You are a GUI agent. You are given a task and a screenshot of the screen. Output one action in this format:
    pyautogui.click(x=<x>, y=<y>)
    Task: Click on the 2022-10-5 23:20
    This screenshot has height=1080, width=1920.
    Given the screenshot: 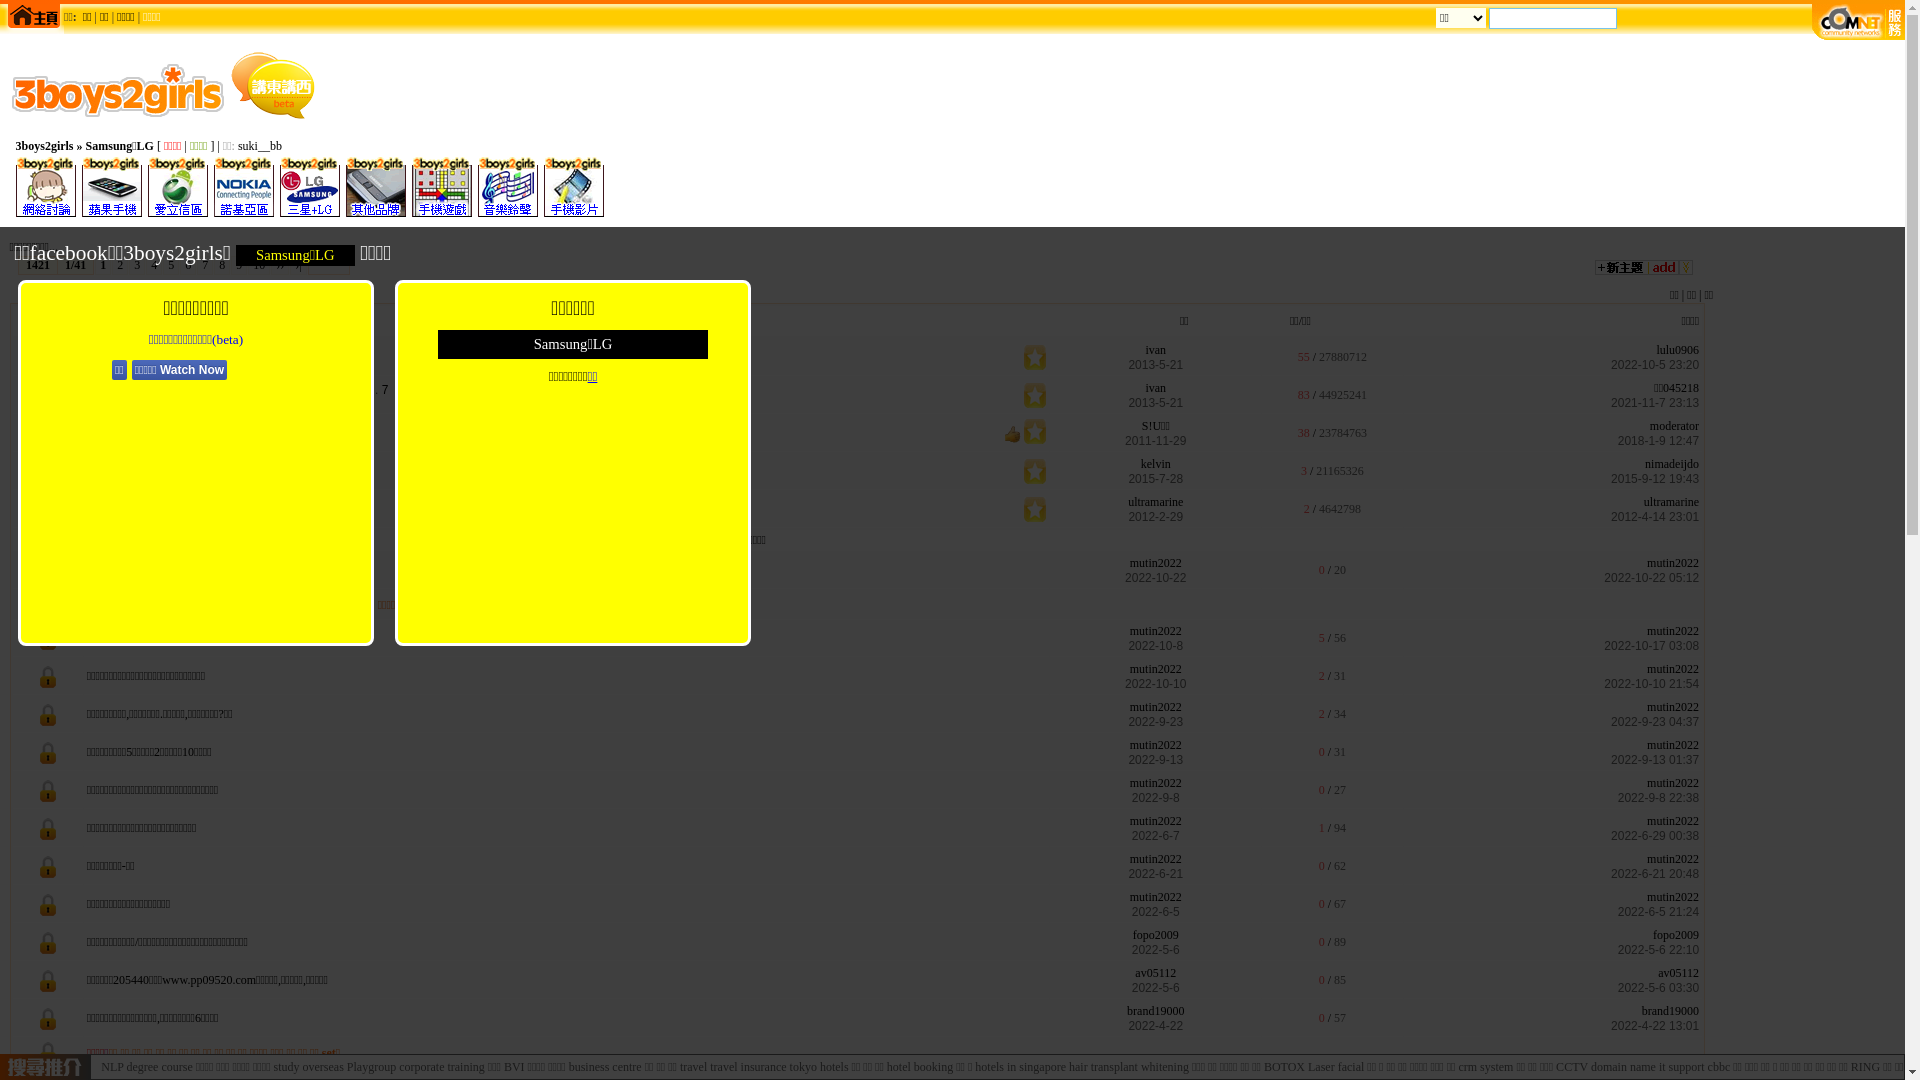 What is the action you would take?
    pyautogui.click(x=1655, y=365)
    